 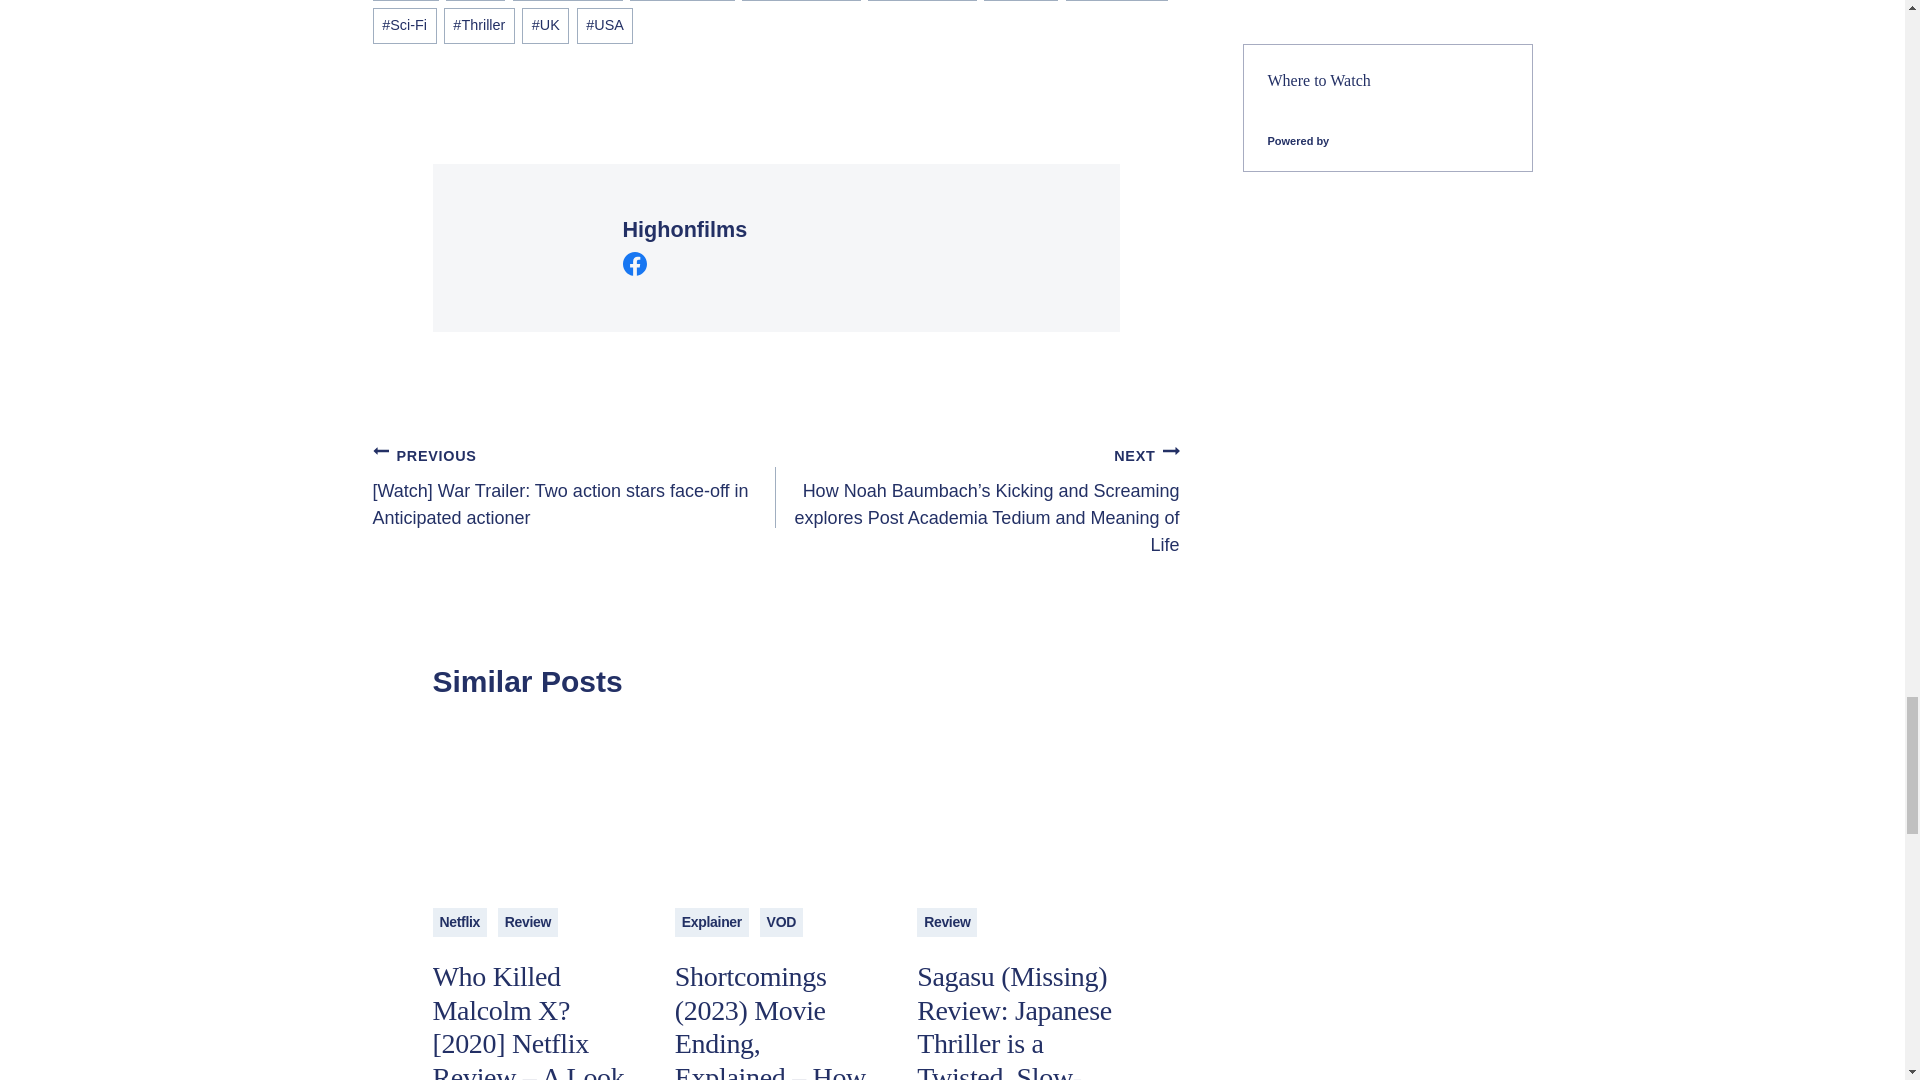 What do you see at coordinates (404, 0) in the screenshot?
I see `2000s` at bounding box center [404, 0].